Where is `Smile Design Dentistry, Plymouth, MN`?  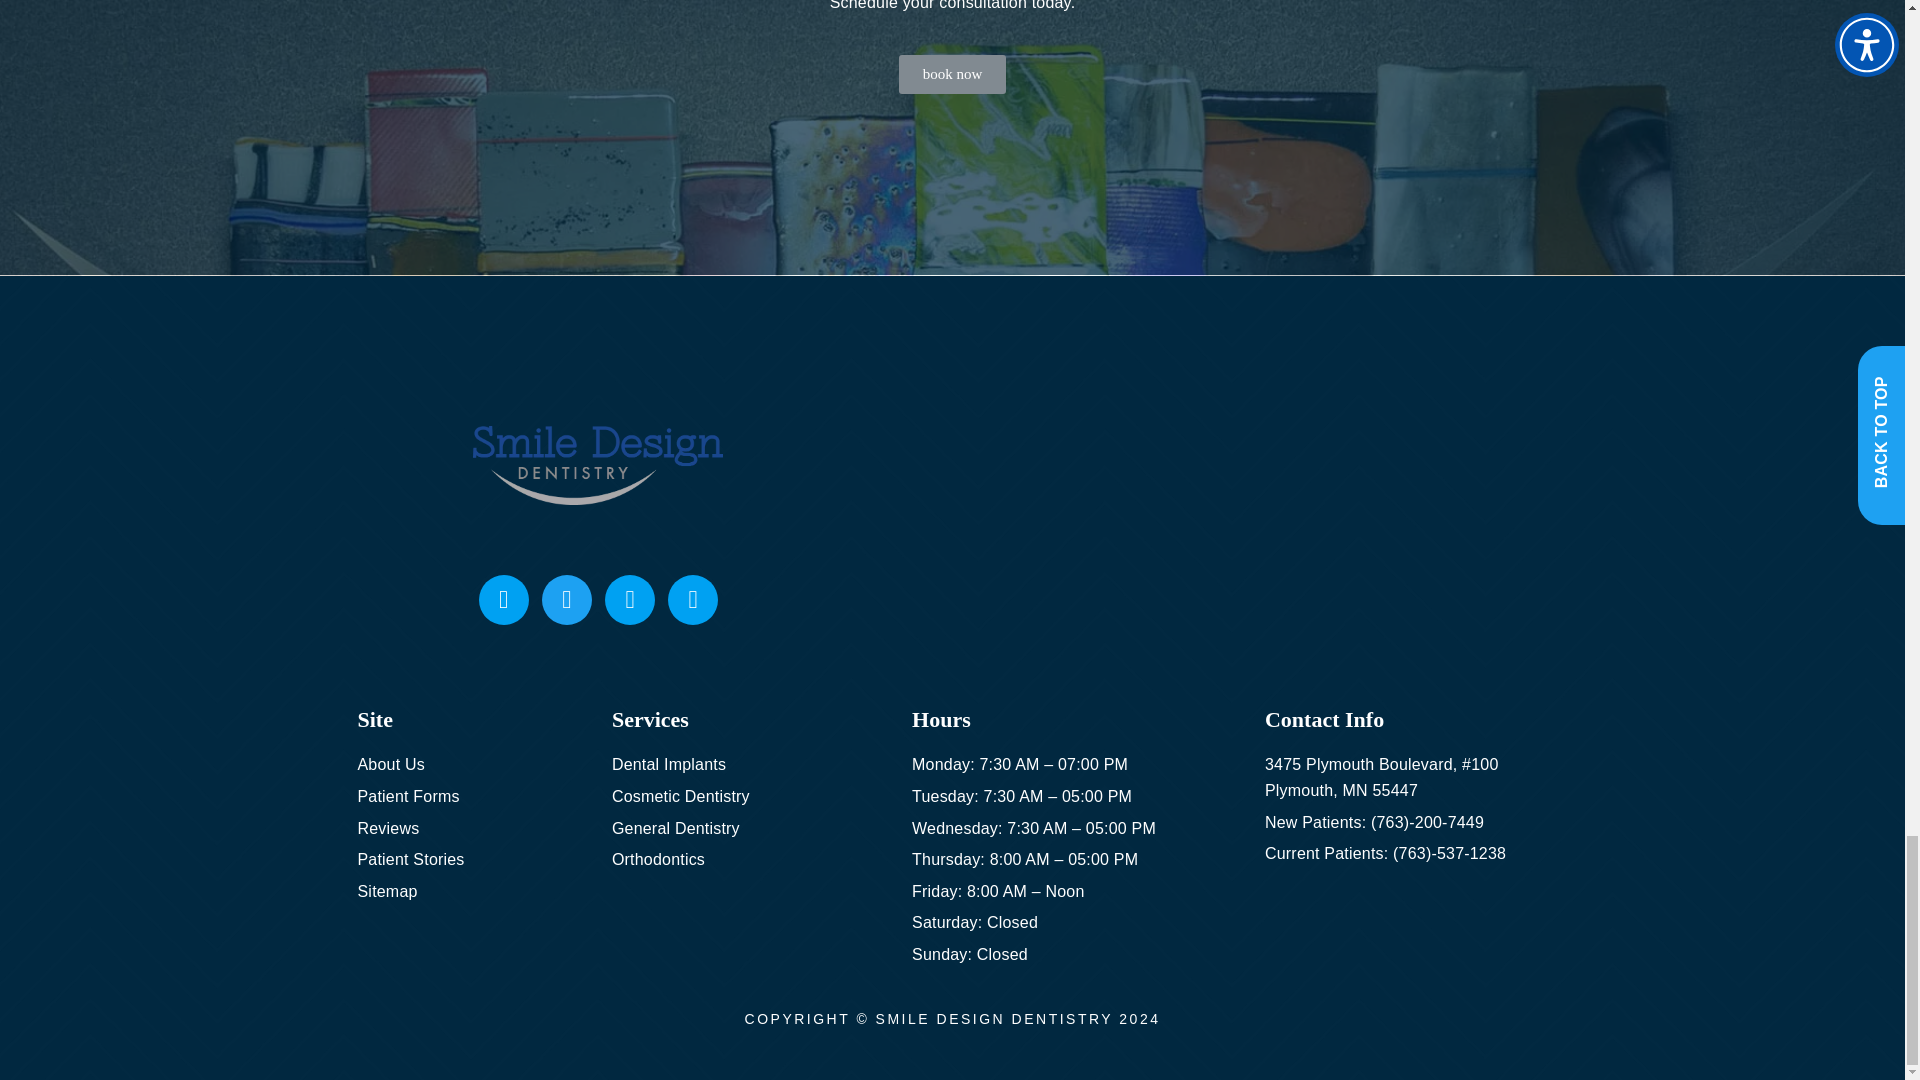
Smile Design Dentistry, Plymouth, MN is located at coordinates (1168, 526).